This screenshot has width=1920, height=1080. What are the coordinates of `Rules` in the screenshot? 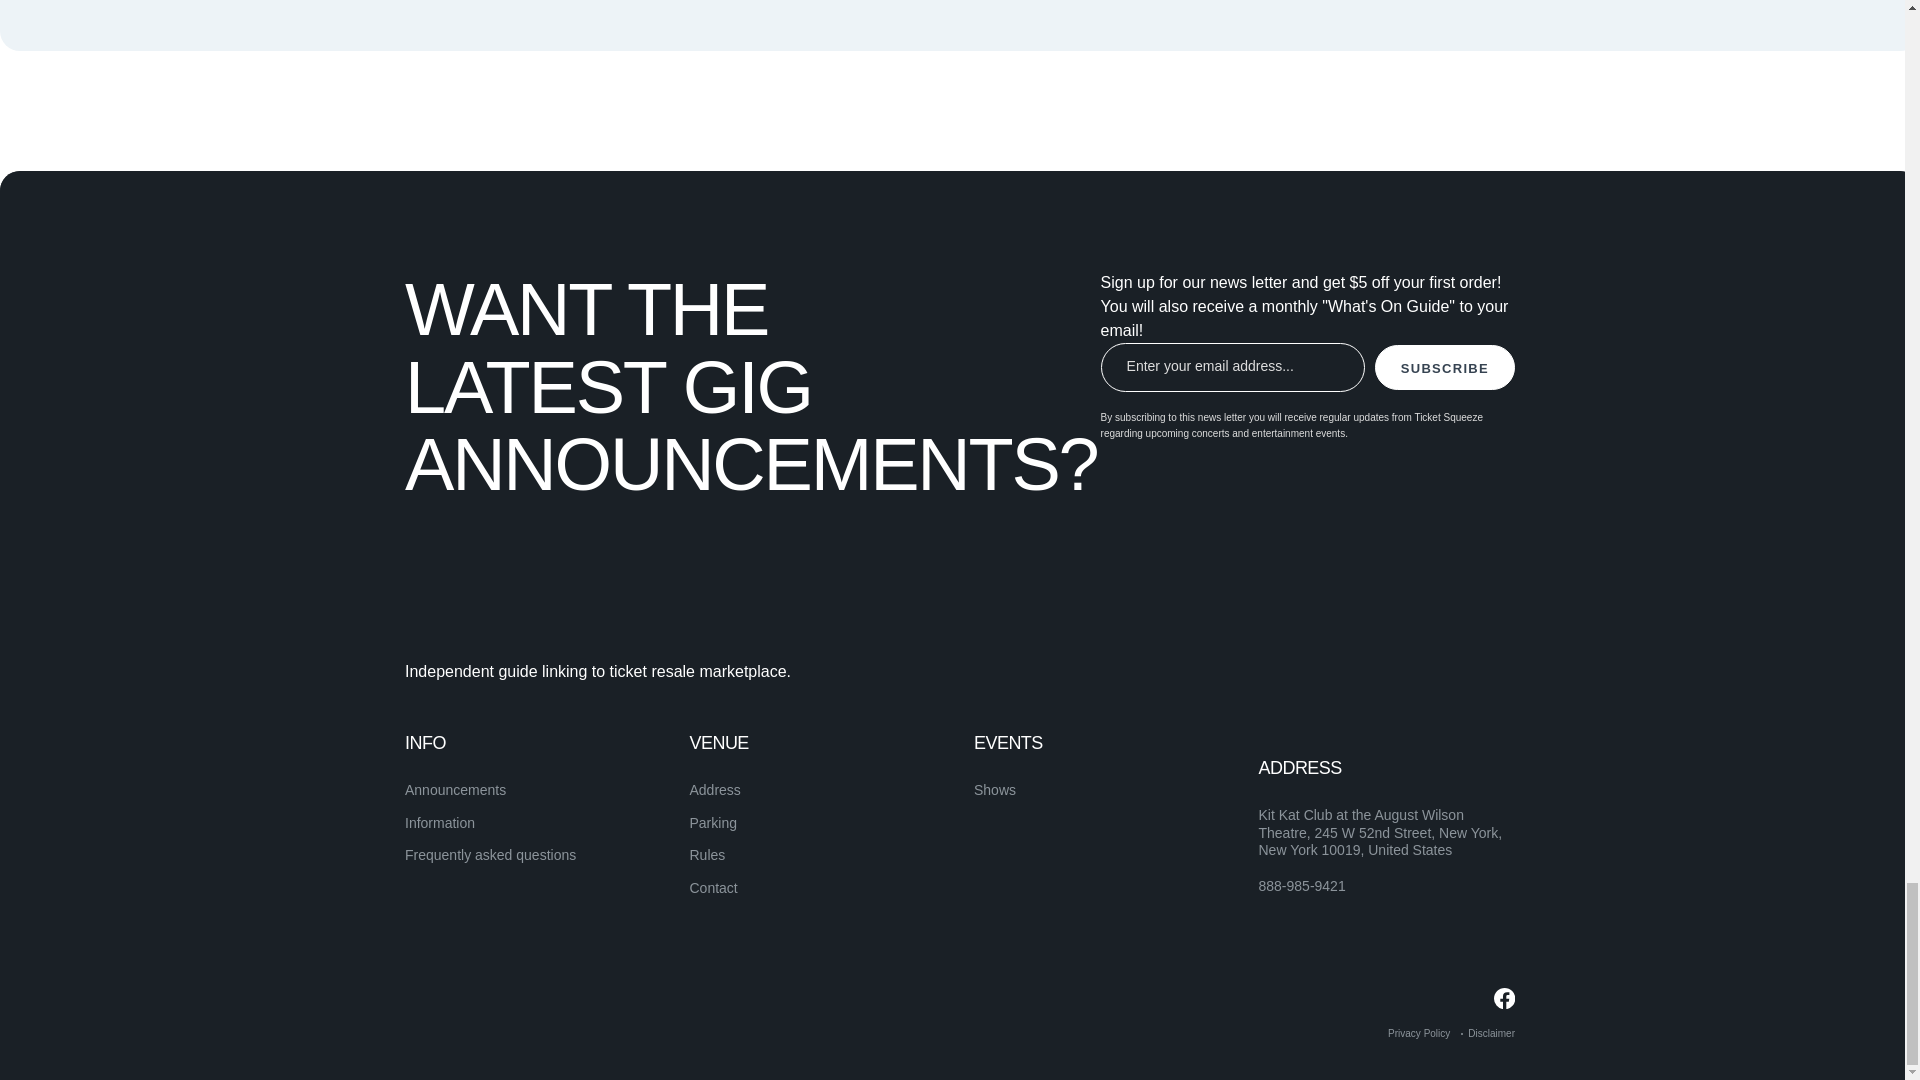 It's located at (707, 854).